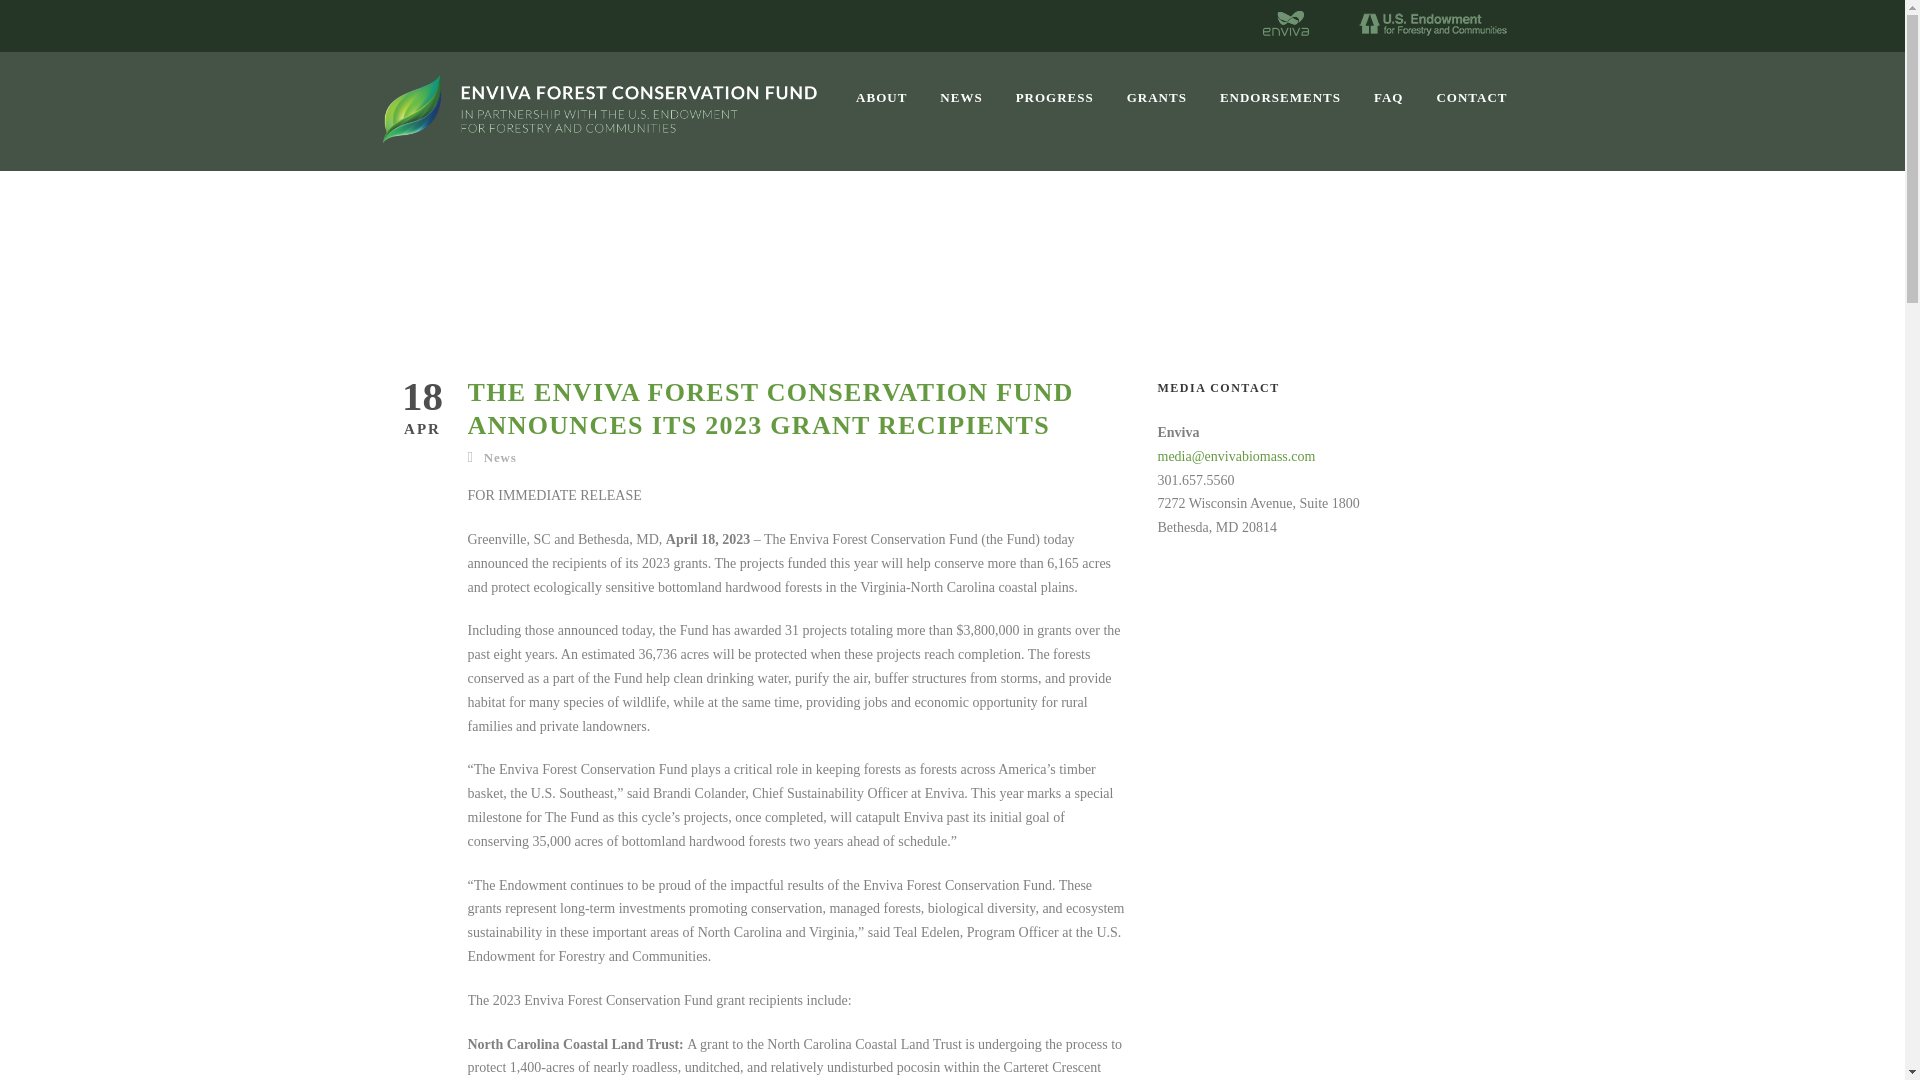 This screenshot has height=1080, width=1920. What do you see at coordinates (898, 114) in the screenshot?
I see `ABOUT` at bounding box center [898, 114].